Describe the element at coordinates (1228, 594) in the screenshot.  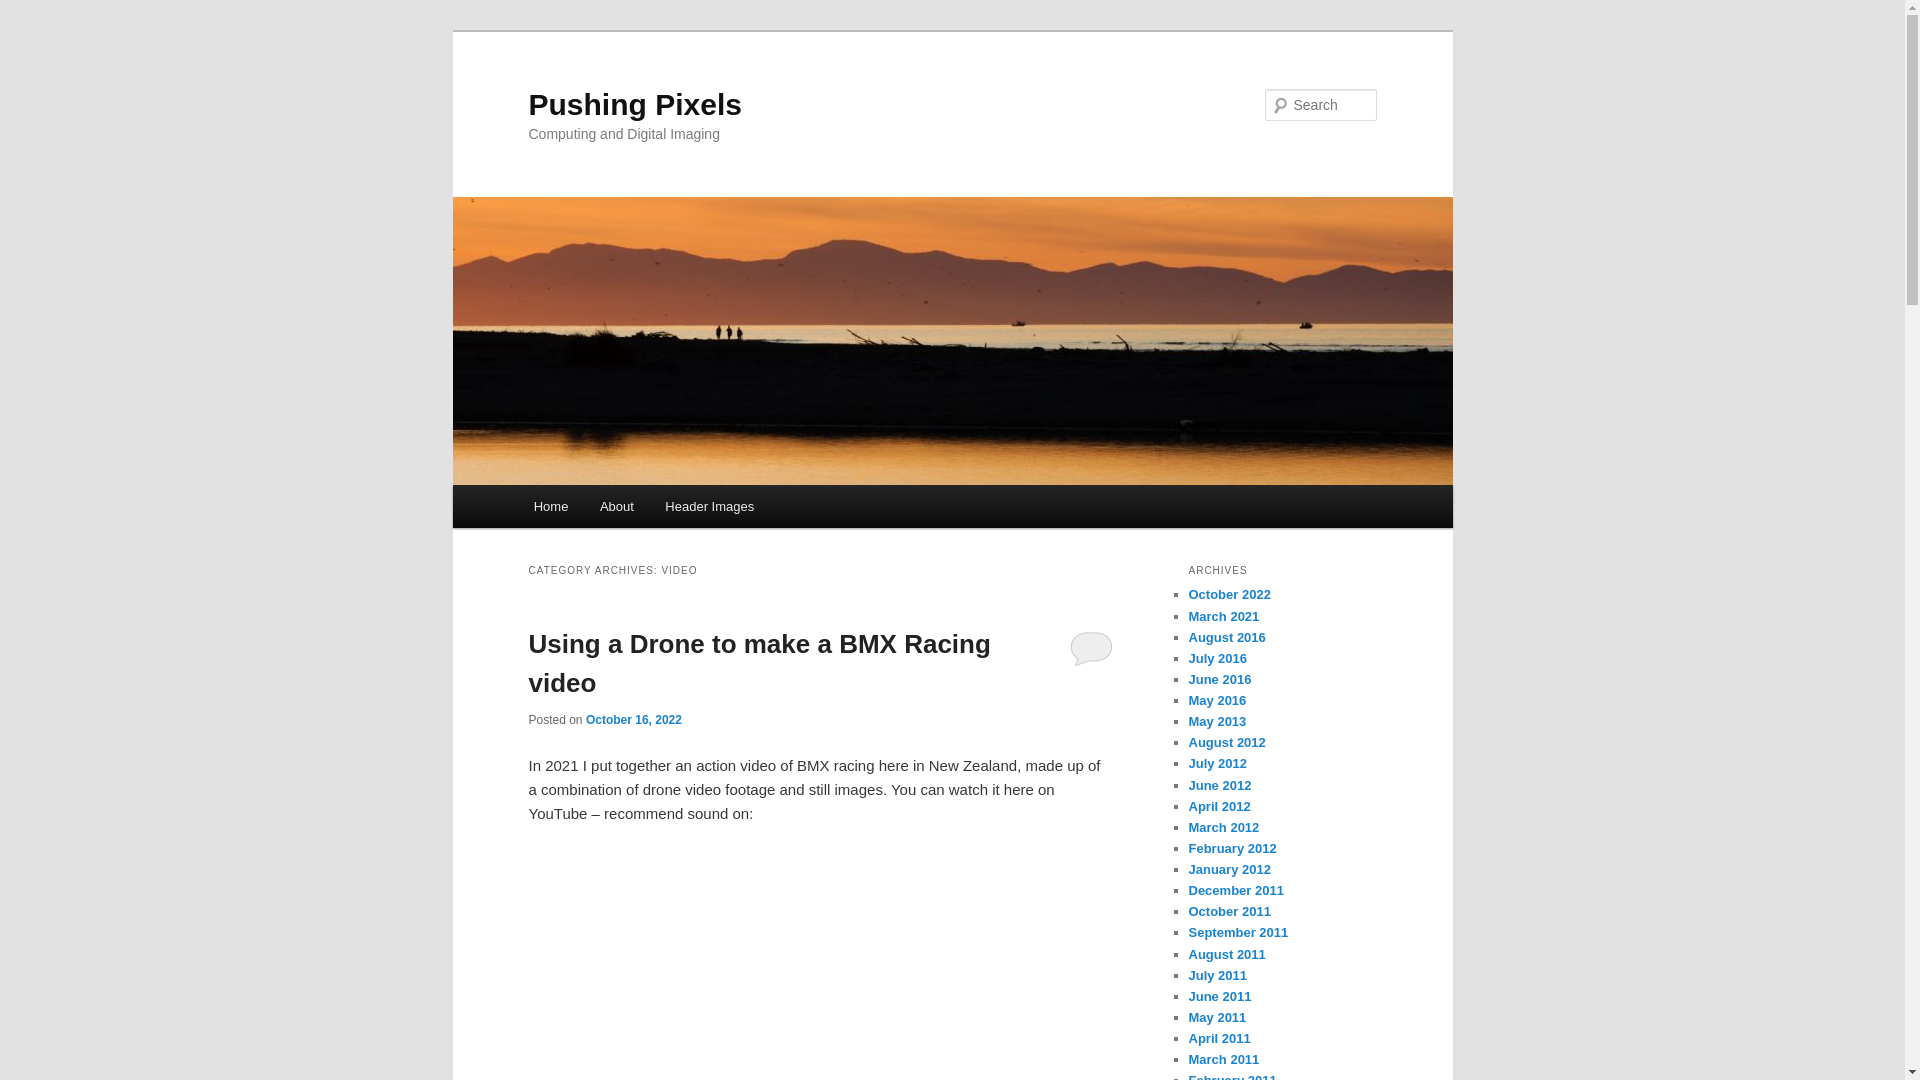
I see `October 2022` at that location.